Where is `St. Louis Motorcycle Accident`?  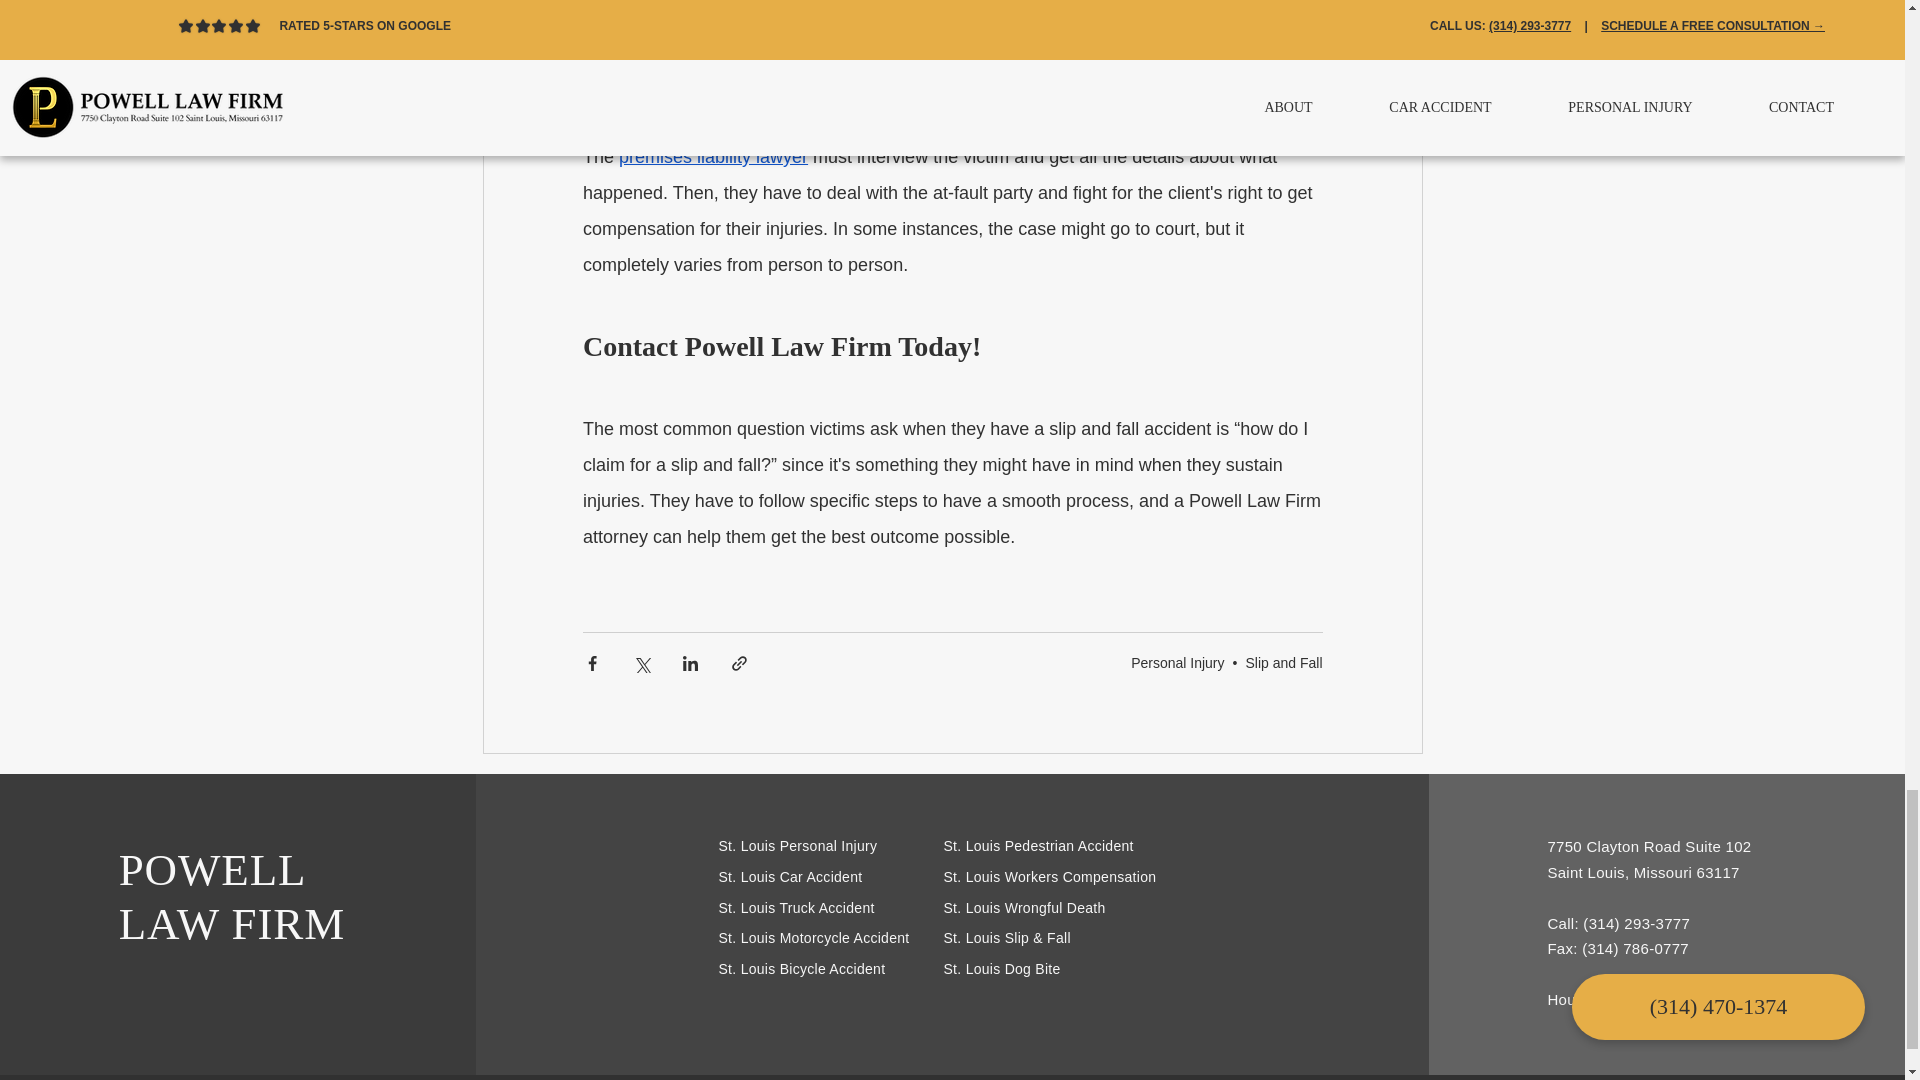 St. Louis Motorcycle Accident is located at coordinates (813, 938).